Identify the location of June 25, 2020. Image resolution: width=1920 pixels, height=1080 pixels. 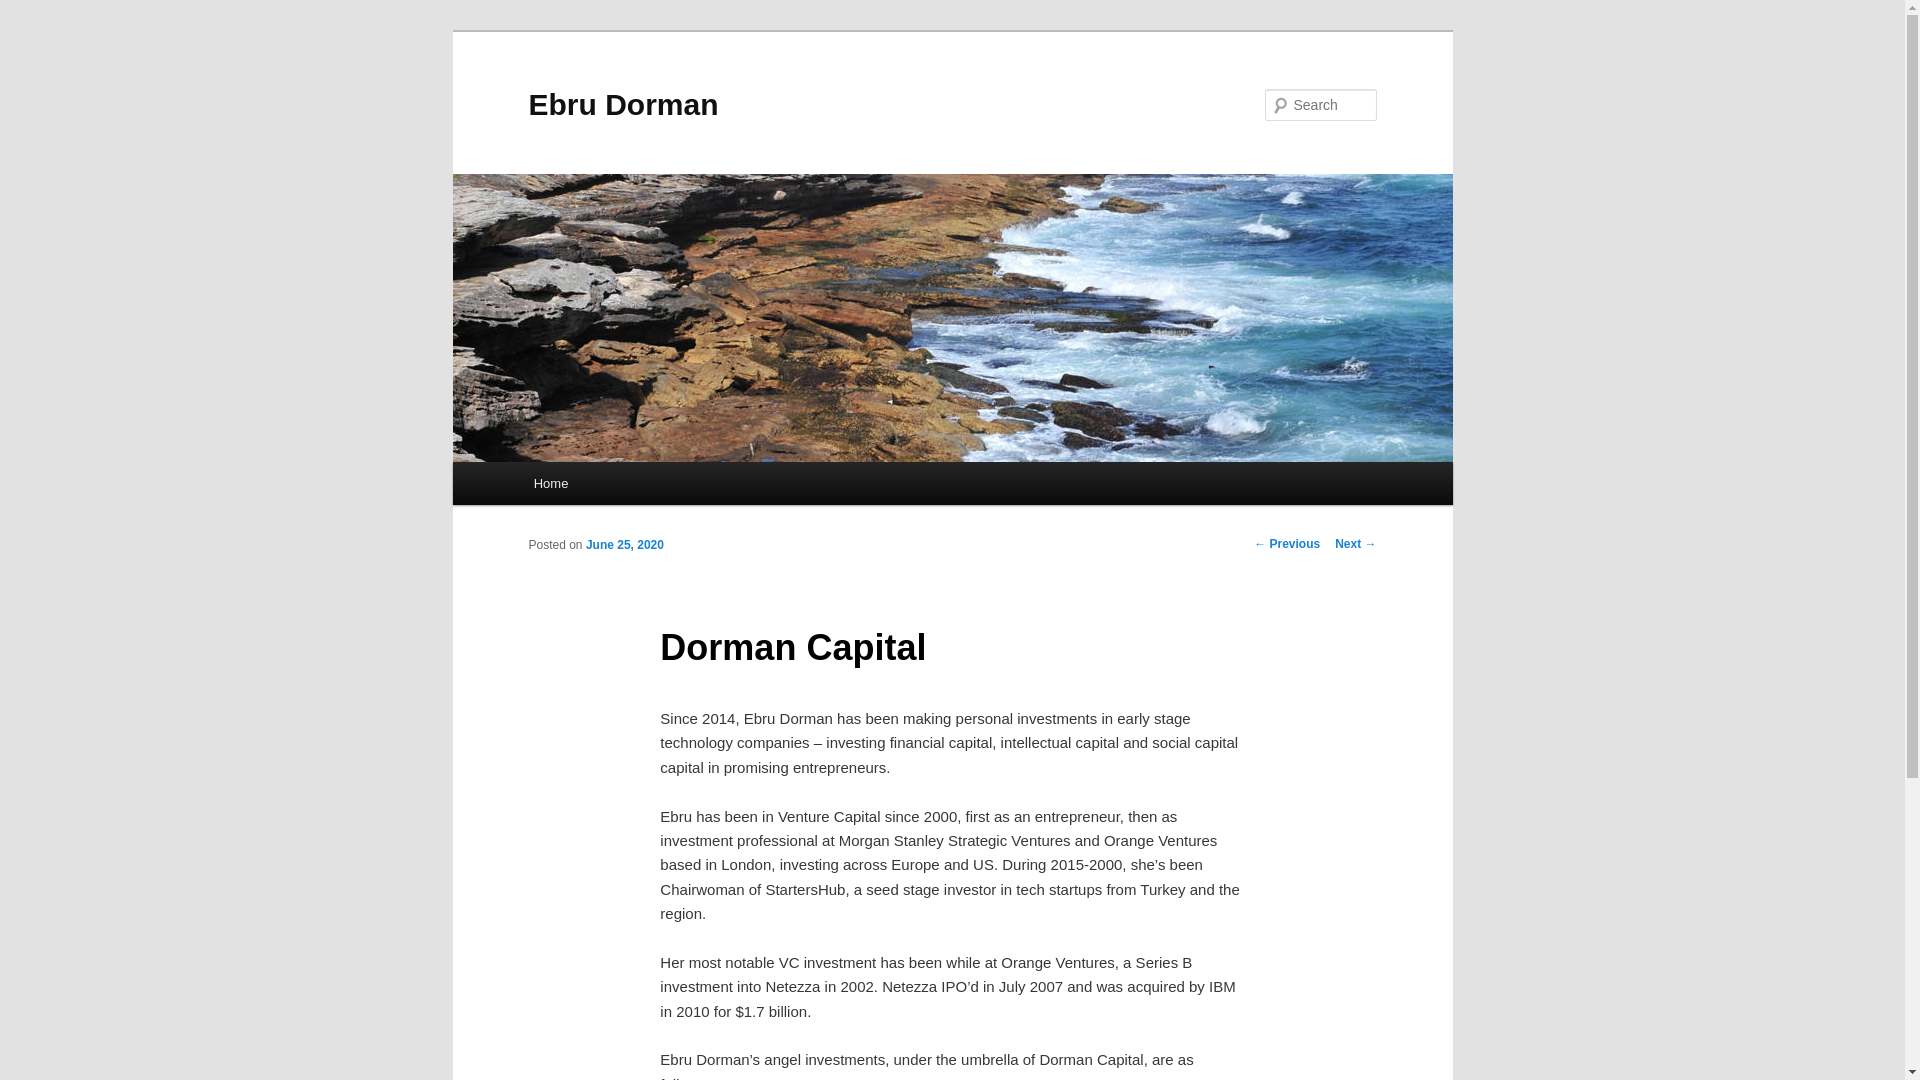
(624, 544).